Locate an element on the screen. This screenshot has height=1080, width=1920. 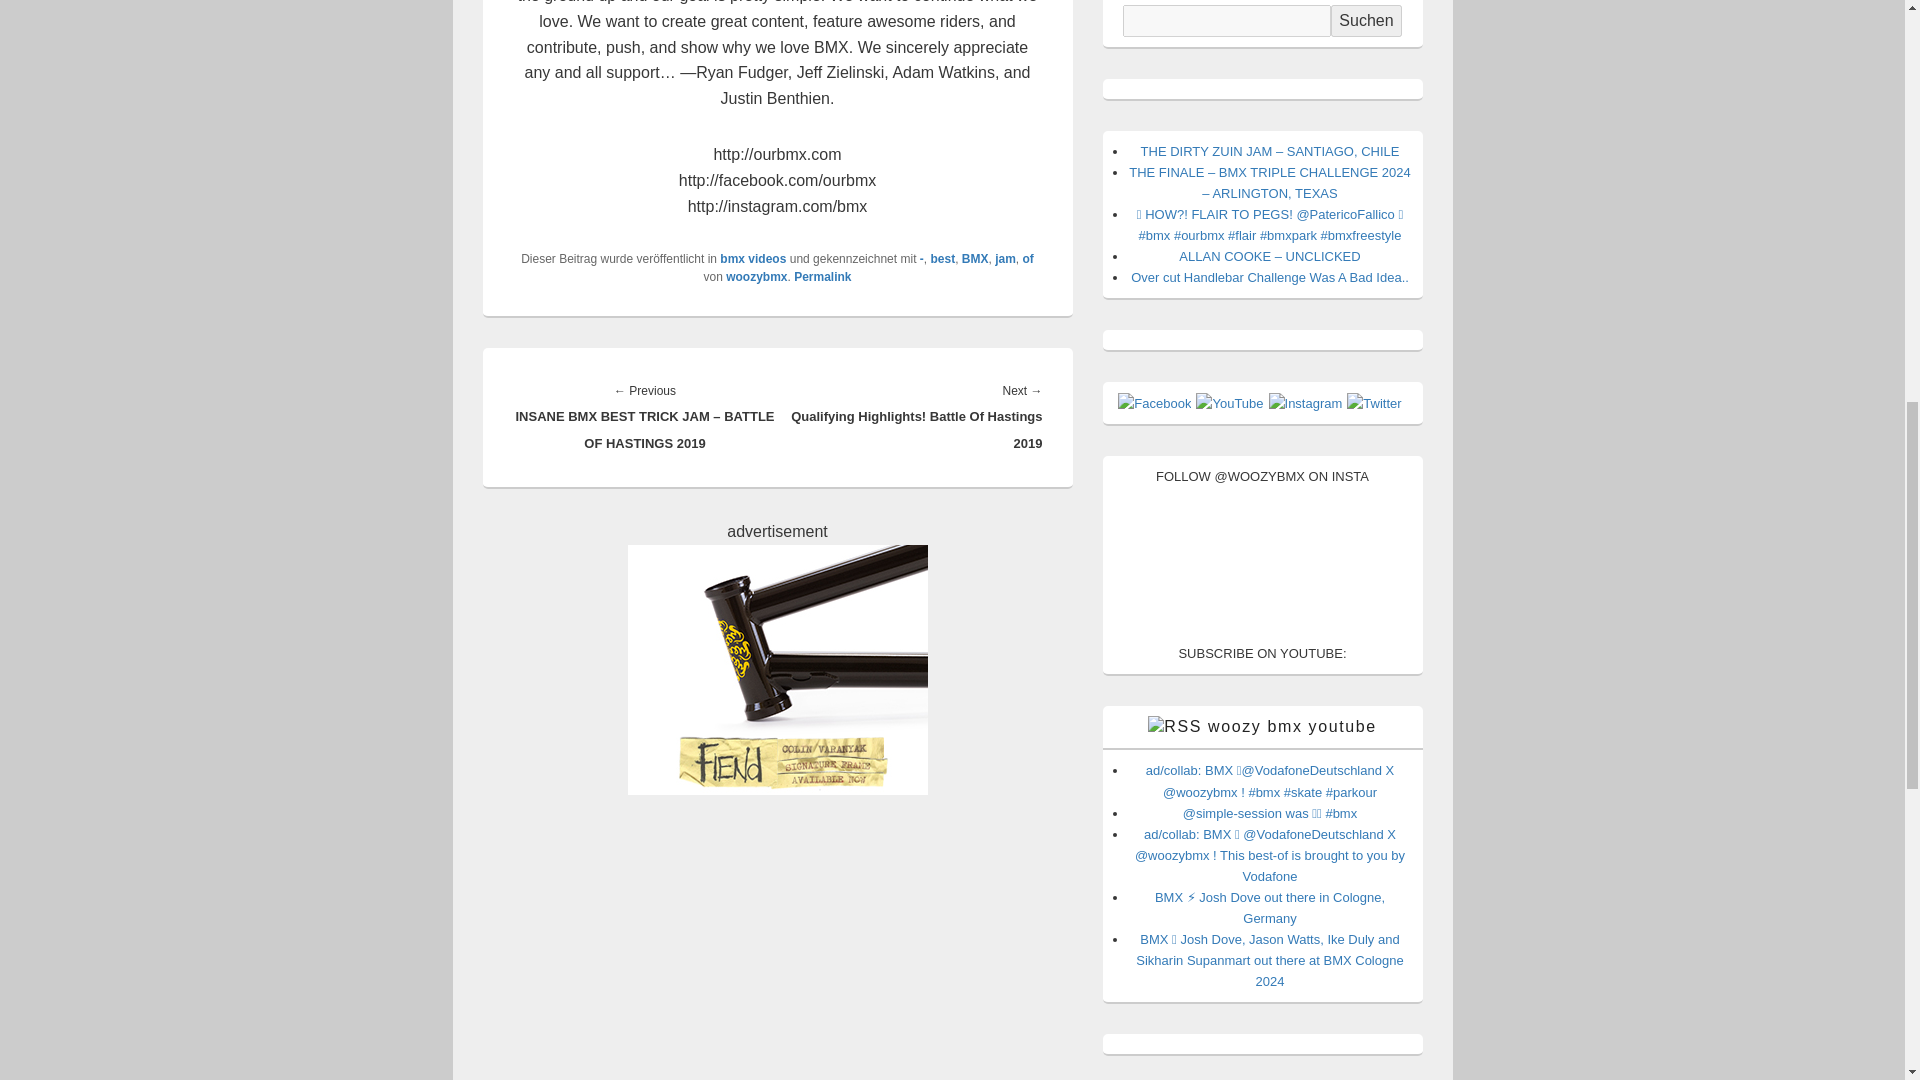
Follow woozybmx on Twitter is located at coordinates (1374, 404).